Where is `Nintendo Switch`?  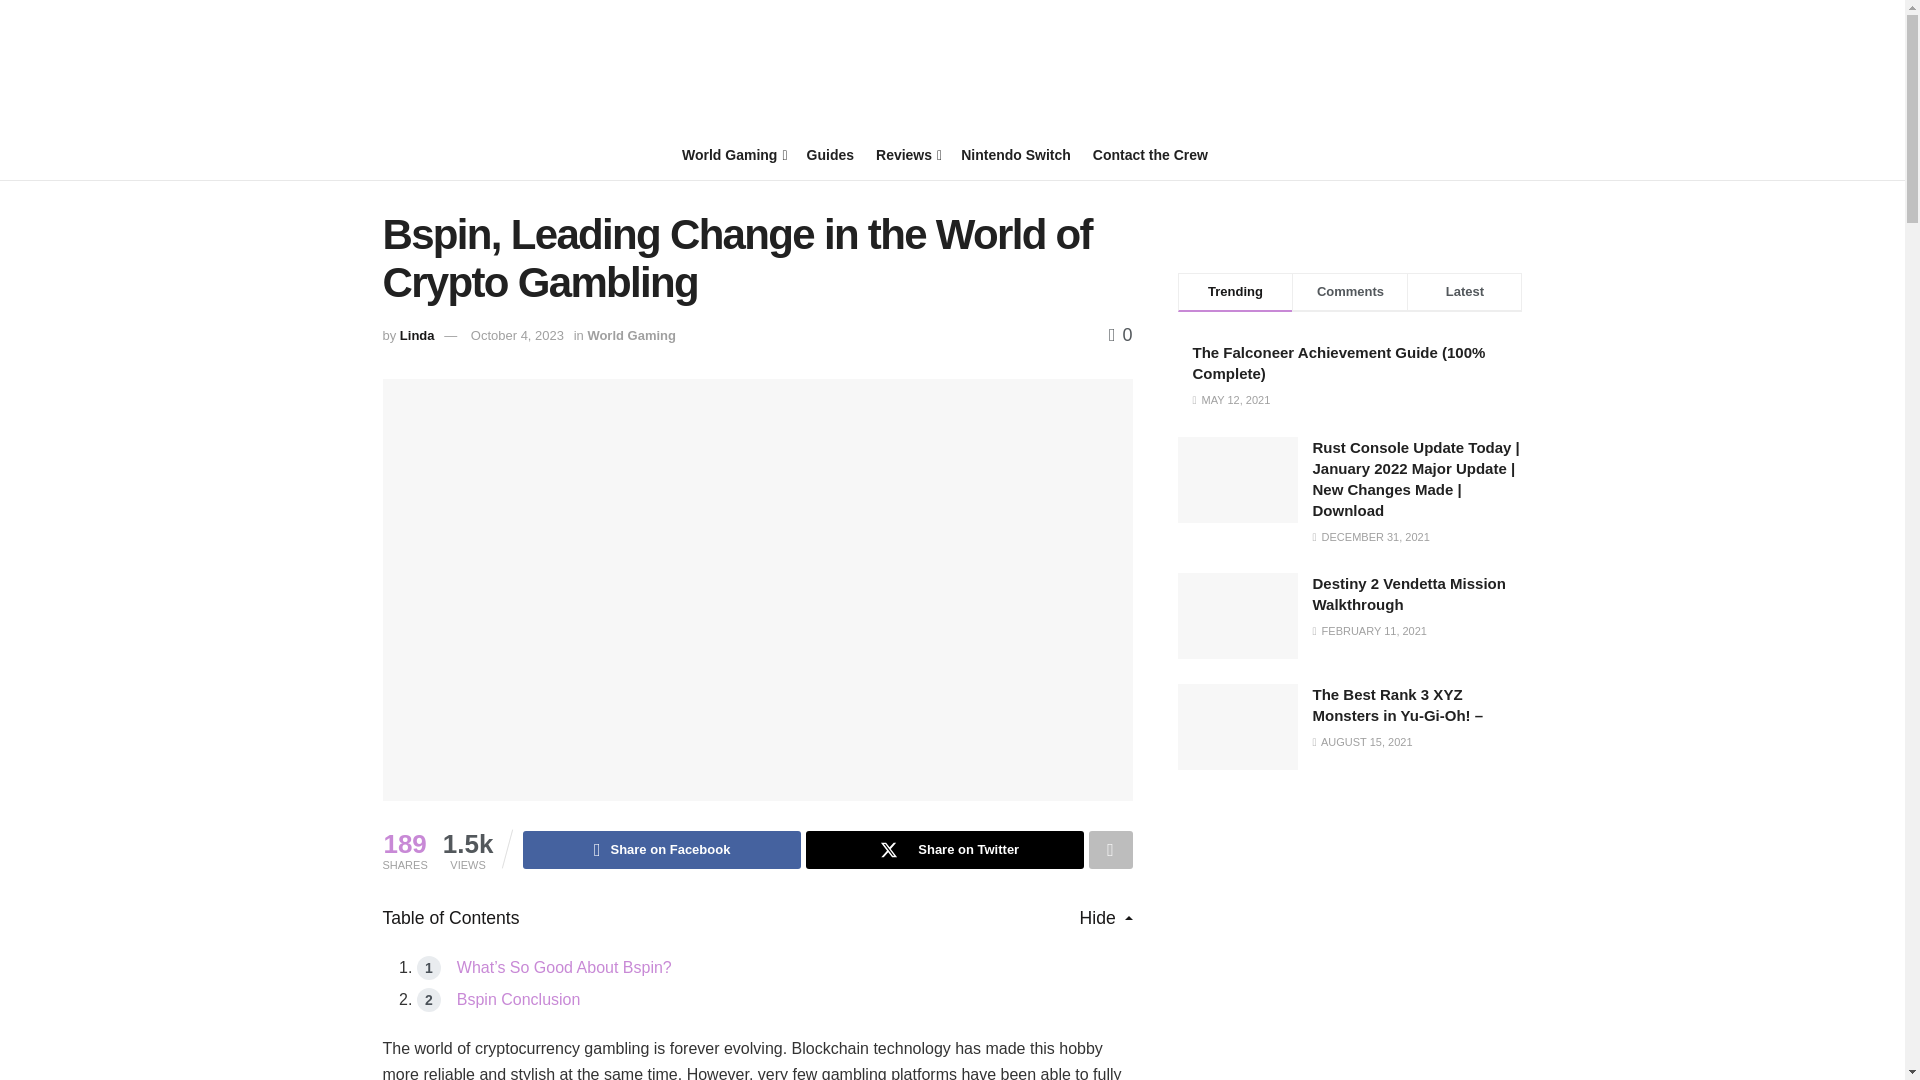
Nintendo Switch is located at coordinates (1016, 154).